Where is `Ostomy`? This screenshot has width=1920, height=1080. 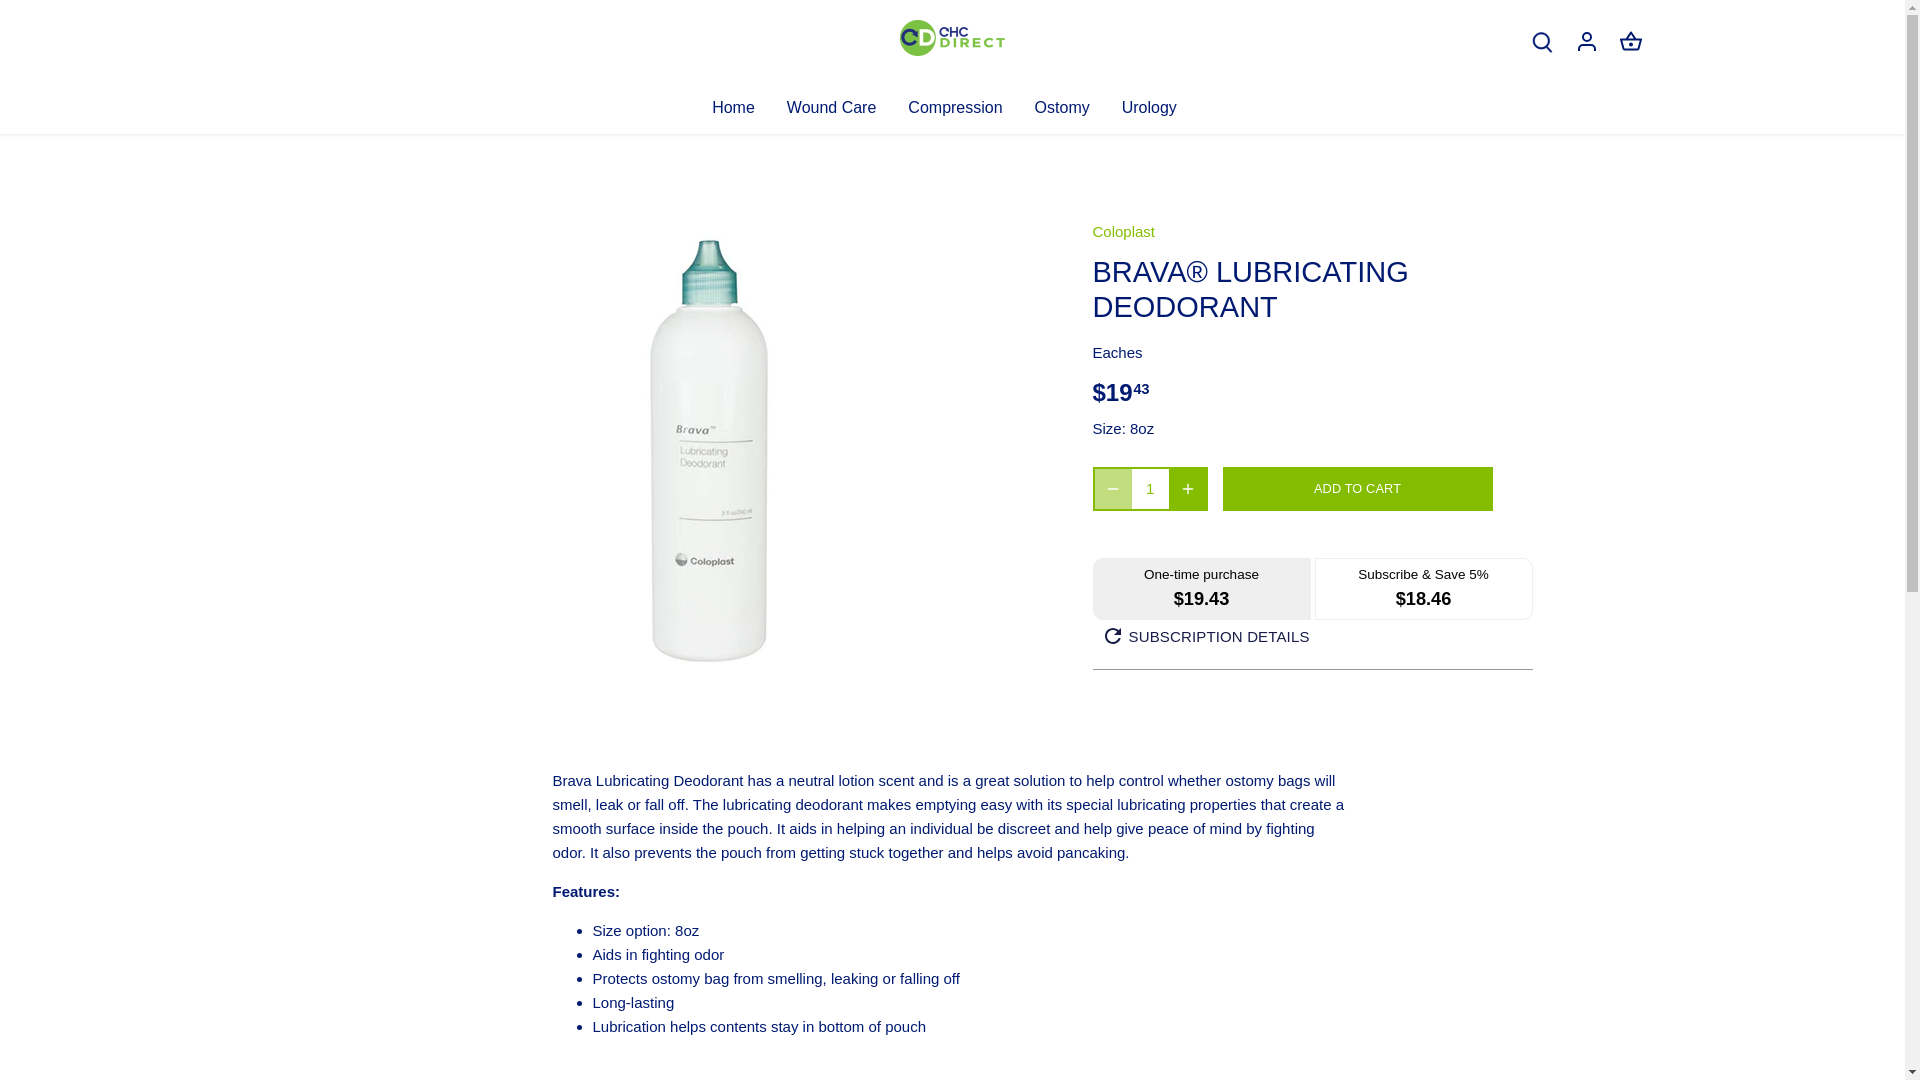
Ostomy is located at coordinates (1062, 107).